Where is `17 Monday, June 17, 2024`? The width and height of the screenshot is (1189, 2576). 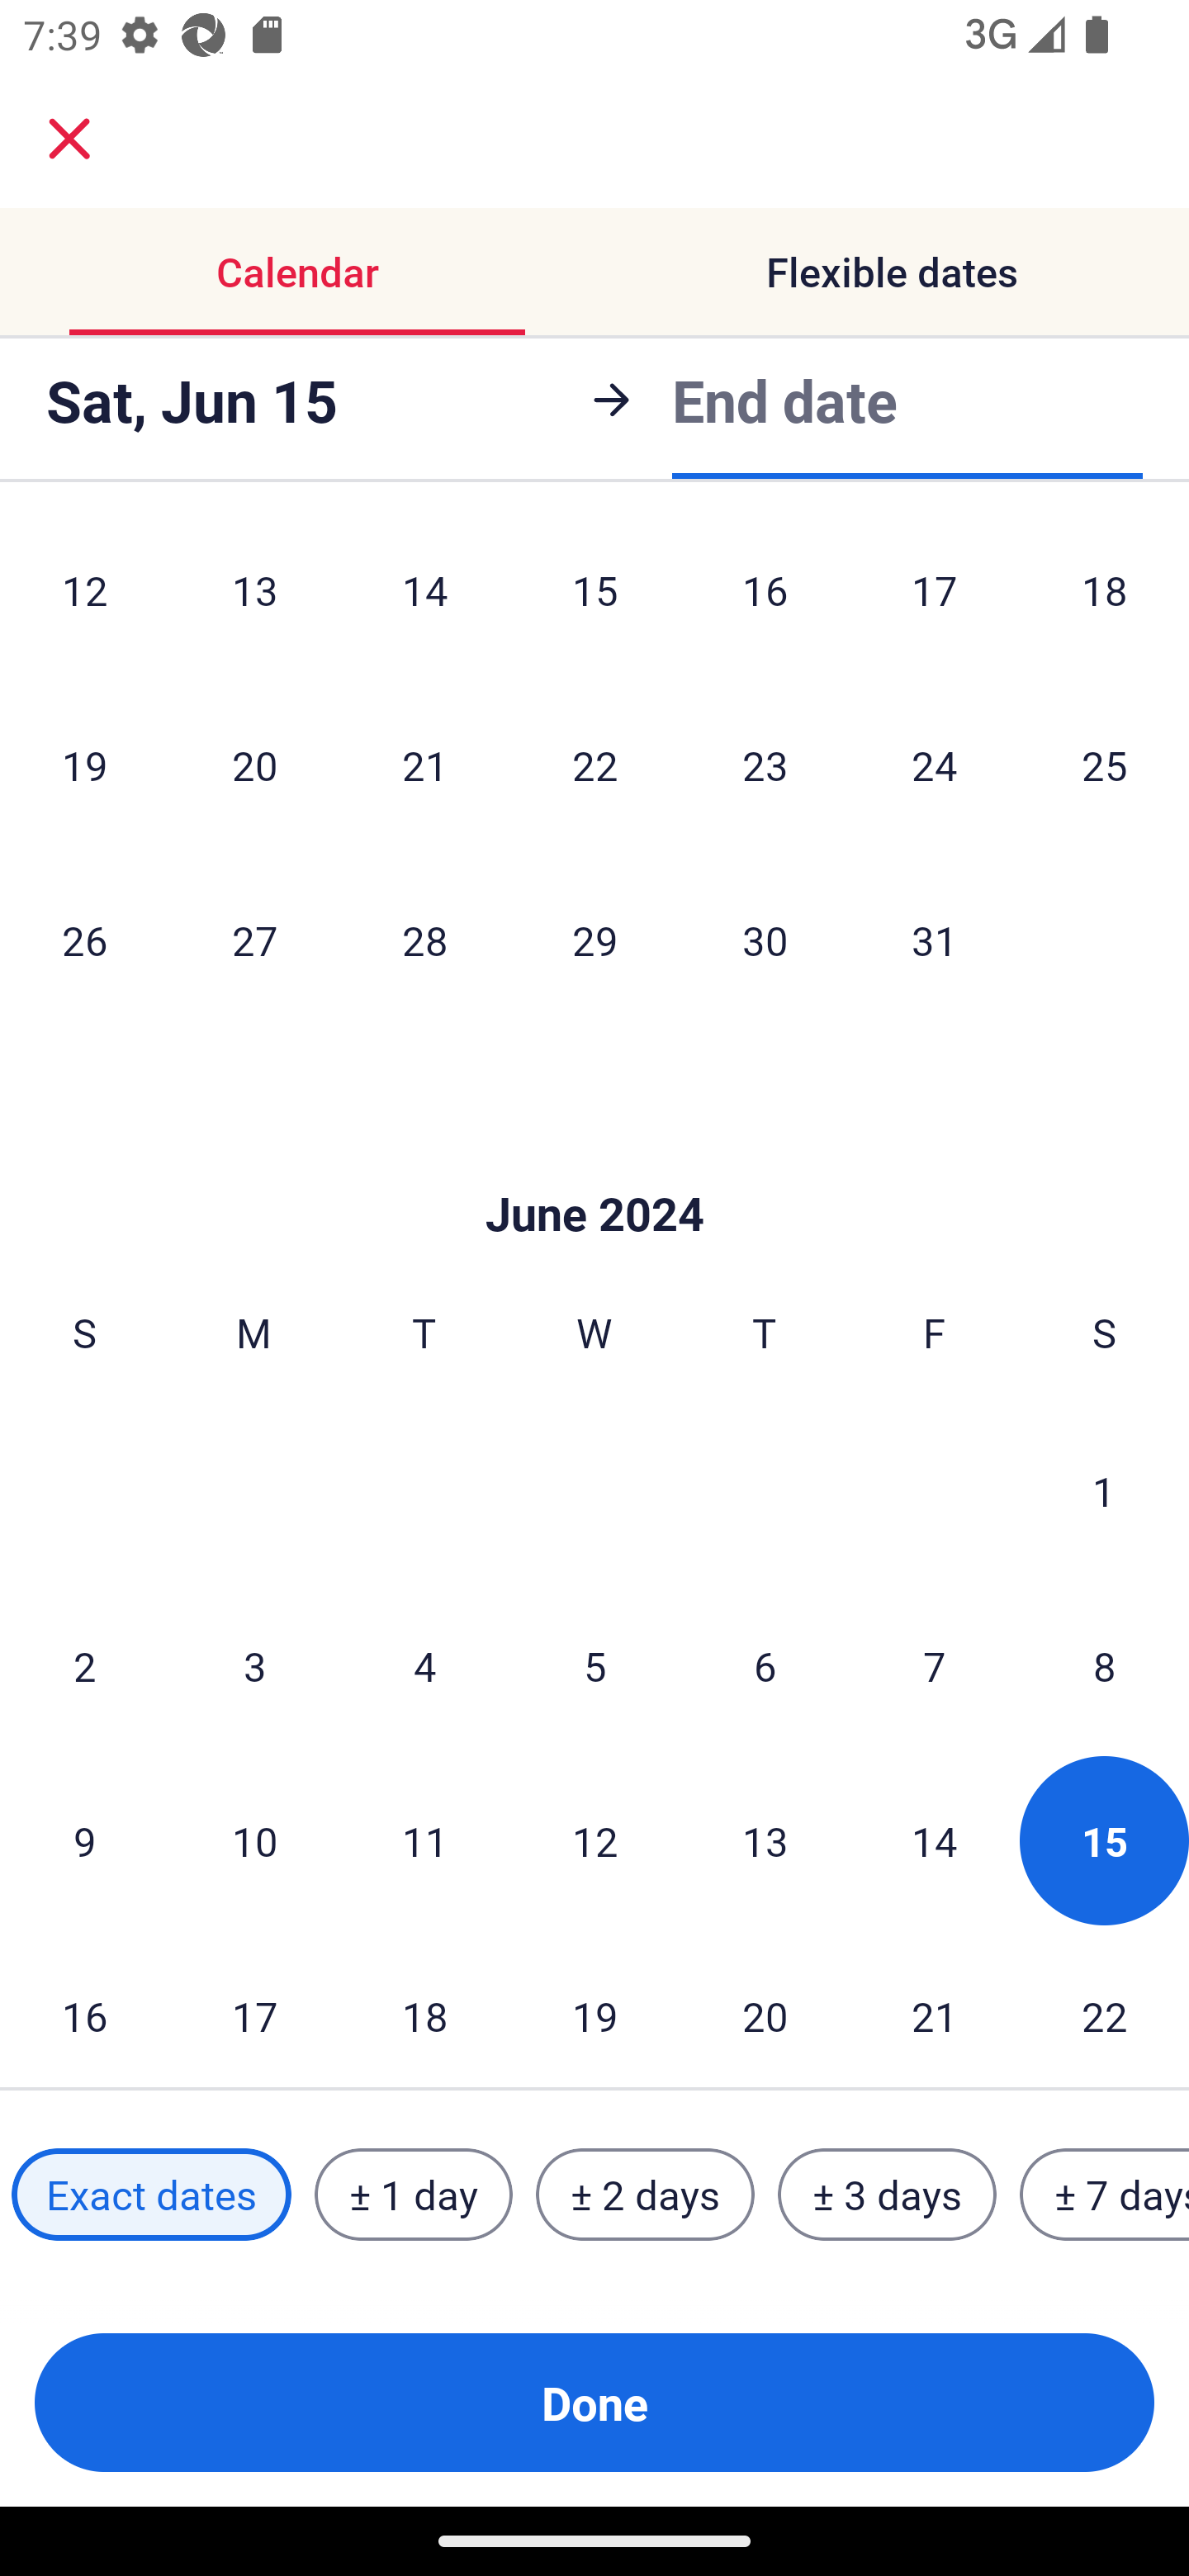
17 Monday, June 17, 2024 is located at coordinates (254, 2010).